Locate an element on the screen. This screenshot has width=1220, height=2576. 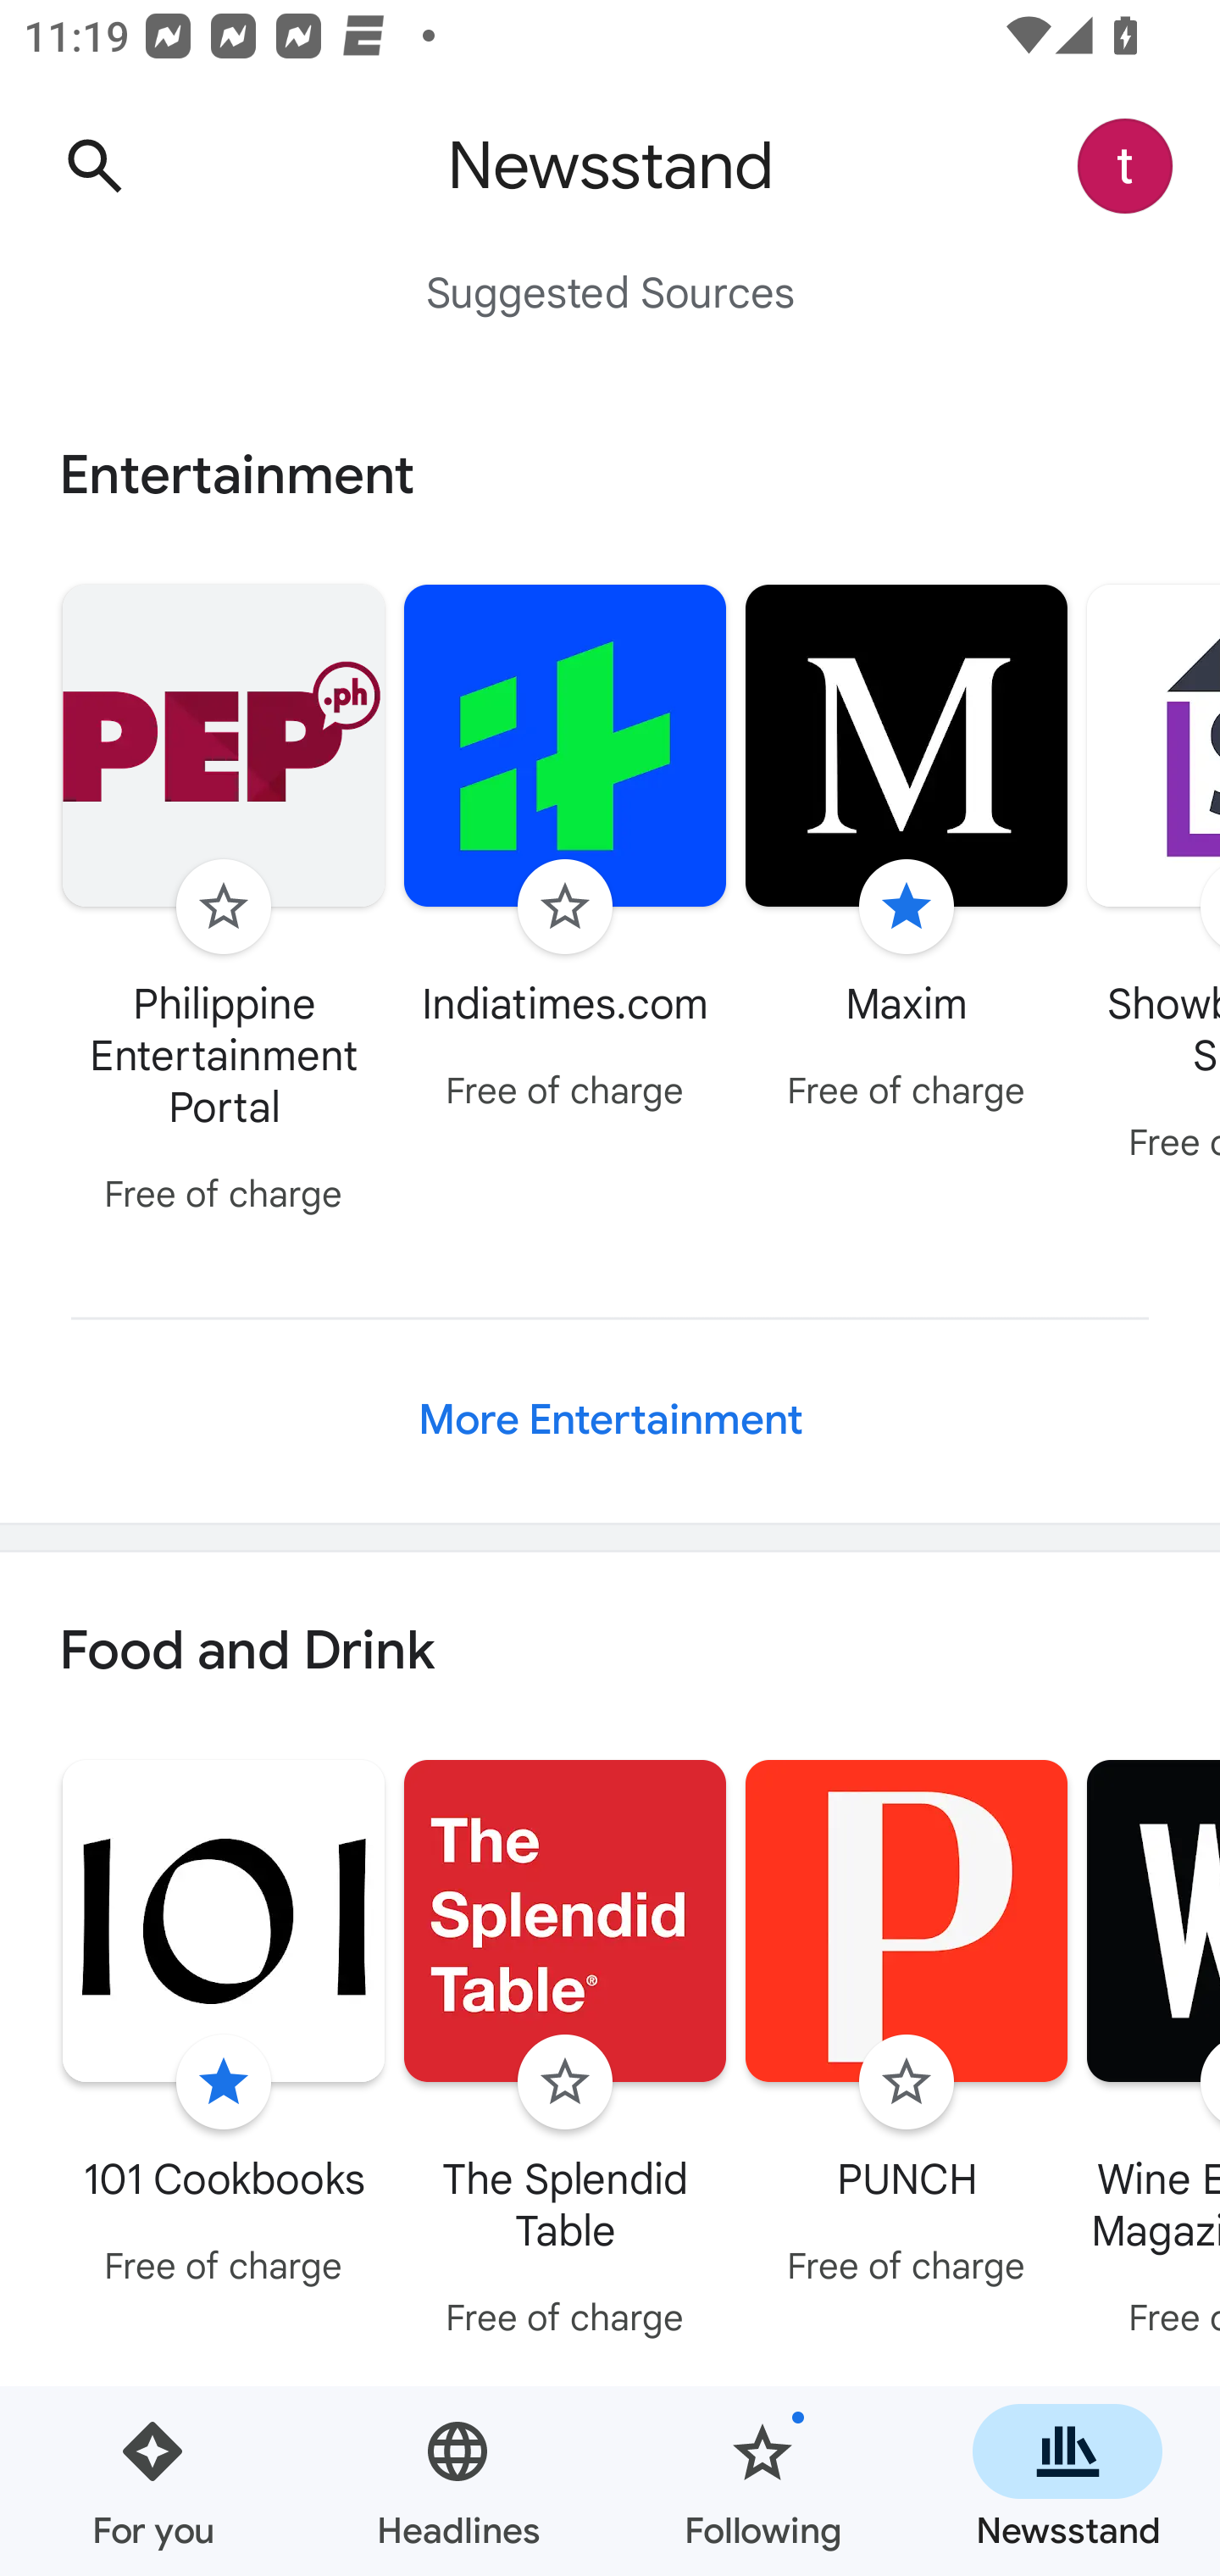
Follow is located at coordinates (564, 907).